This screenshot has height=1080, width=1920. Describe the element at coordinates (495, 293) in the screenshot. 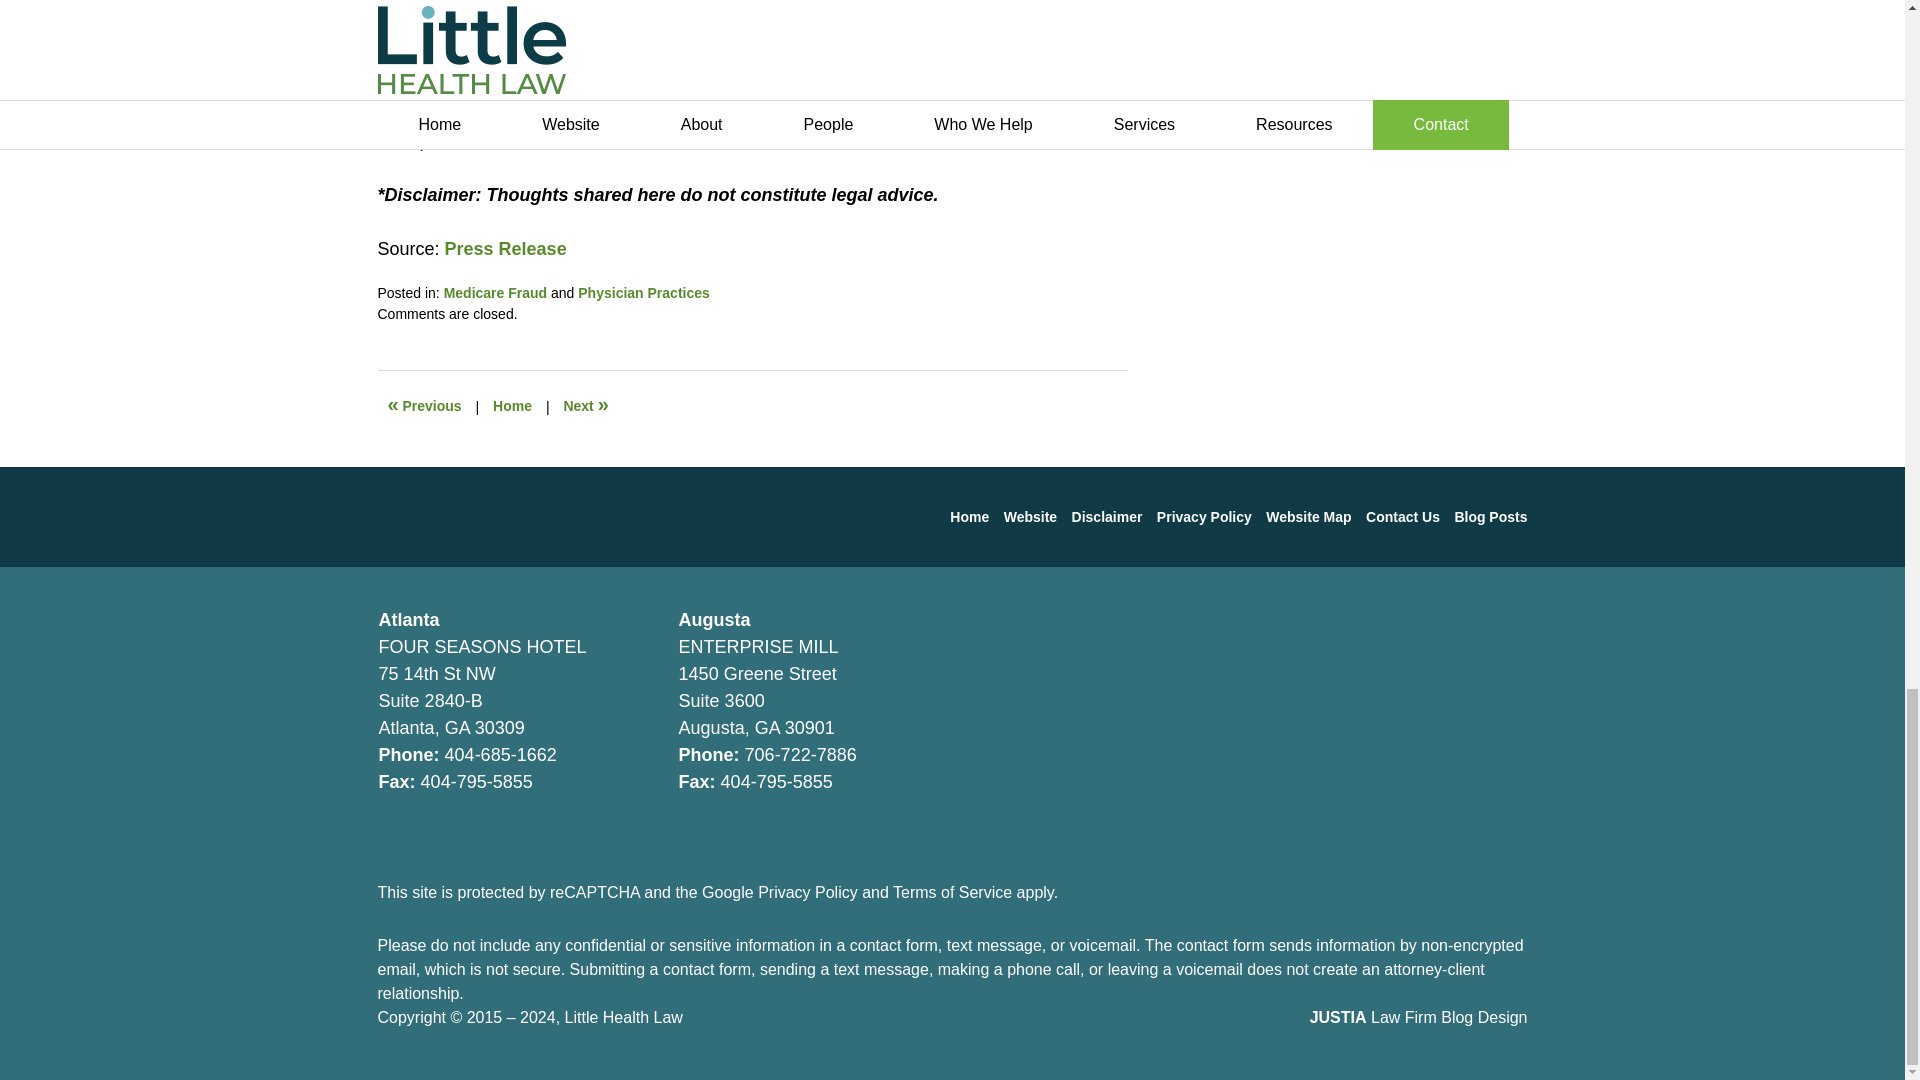

I see `View all posts in Medicare Fraud` at that location.